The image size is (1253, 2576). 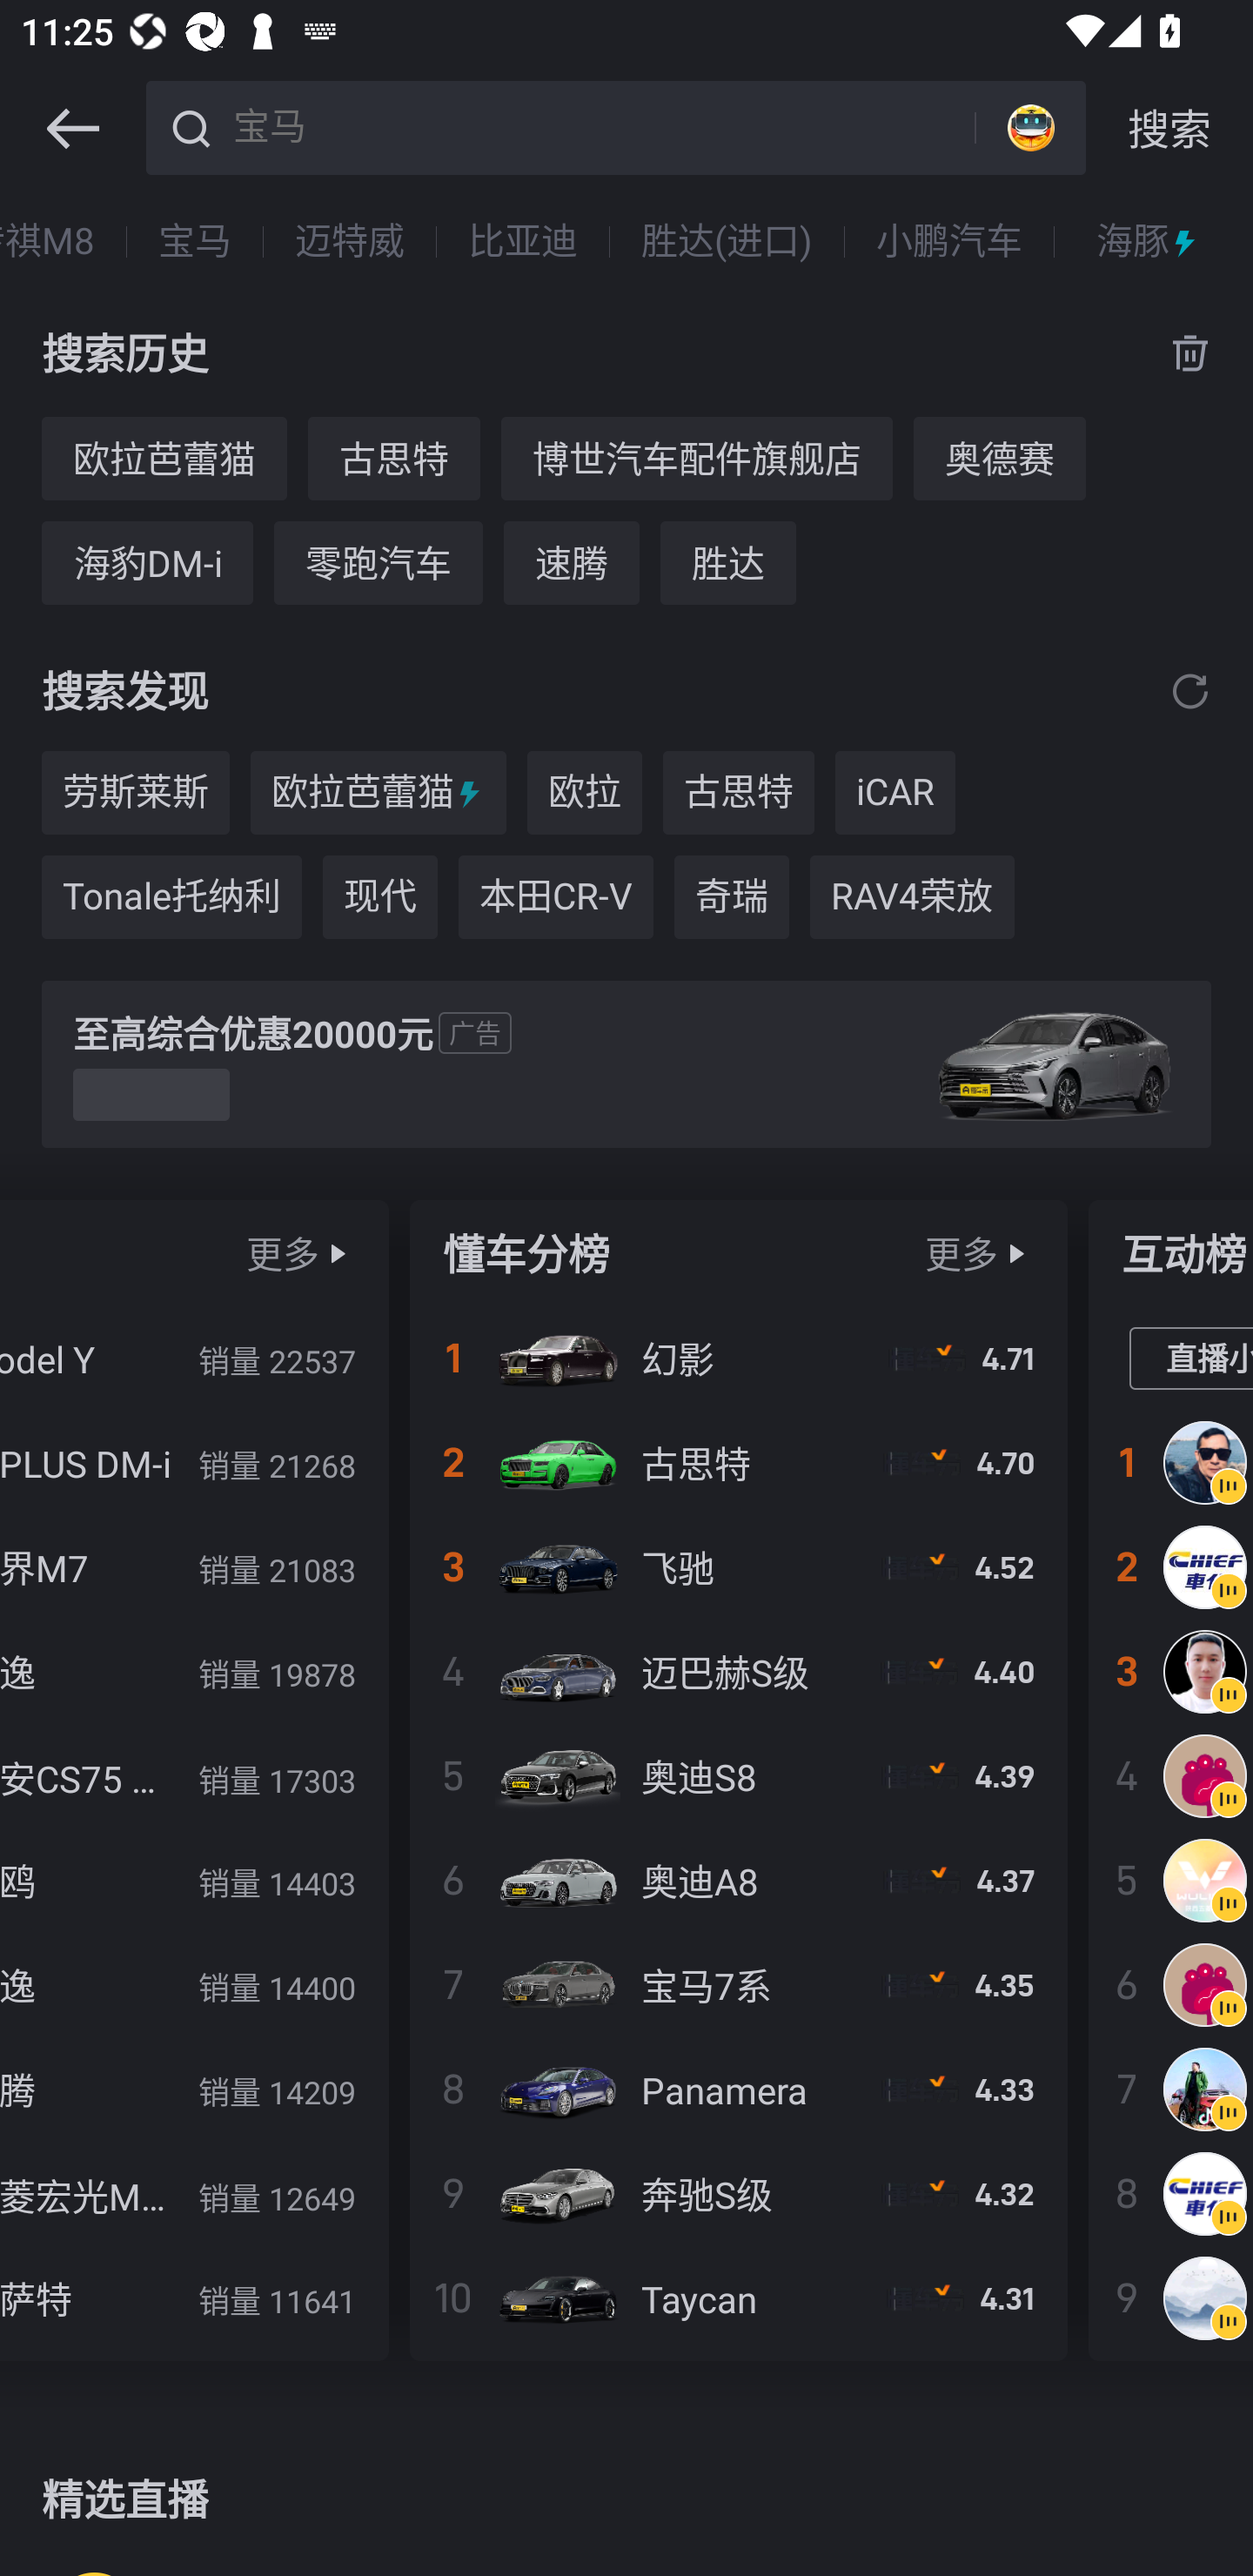 I want to click on Model Y 销量 22537, so click(x=193, y=1358).